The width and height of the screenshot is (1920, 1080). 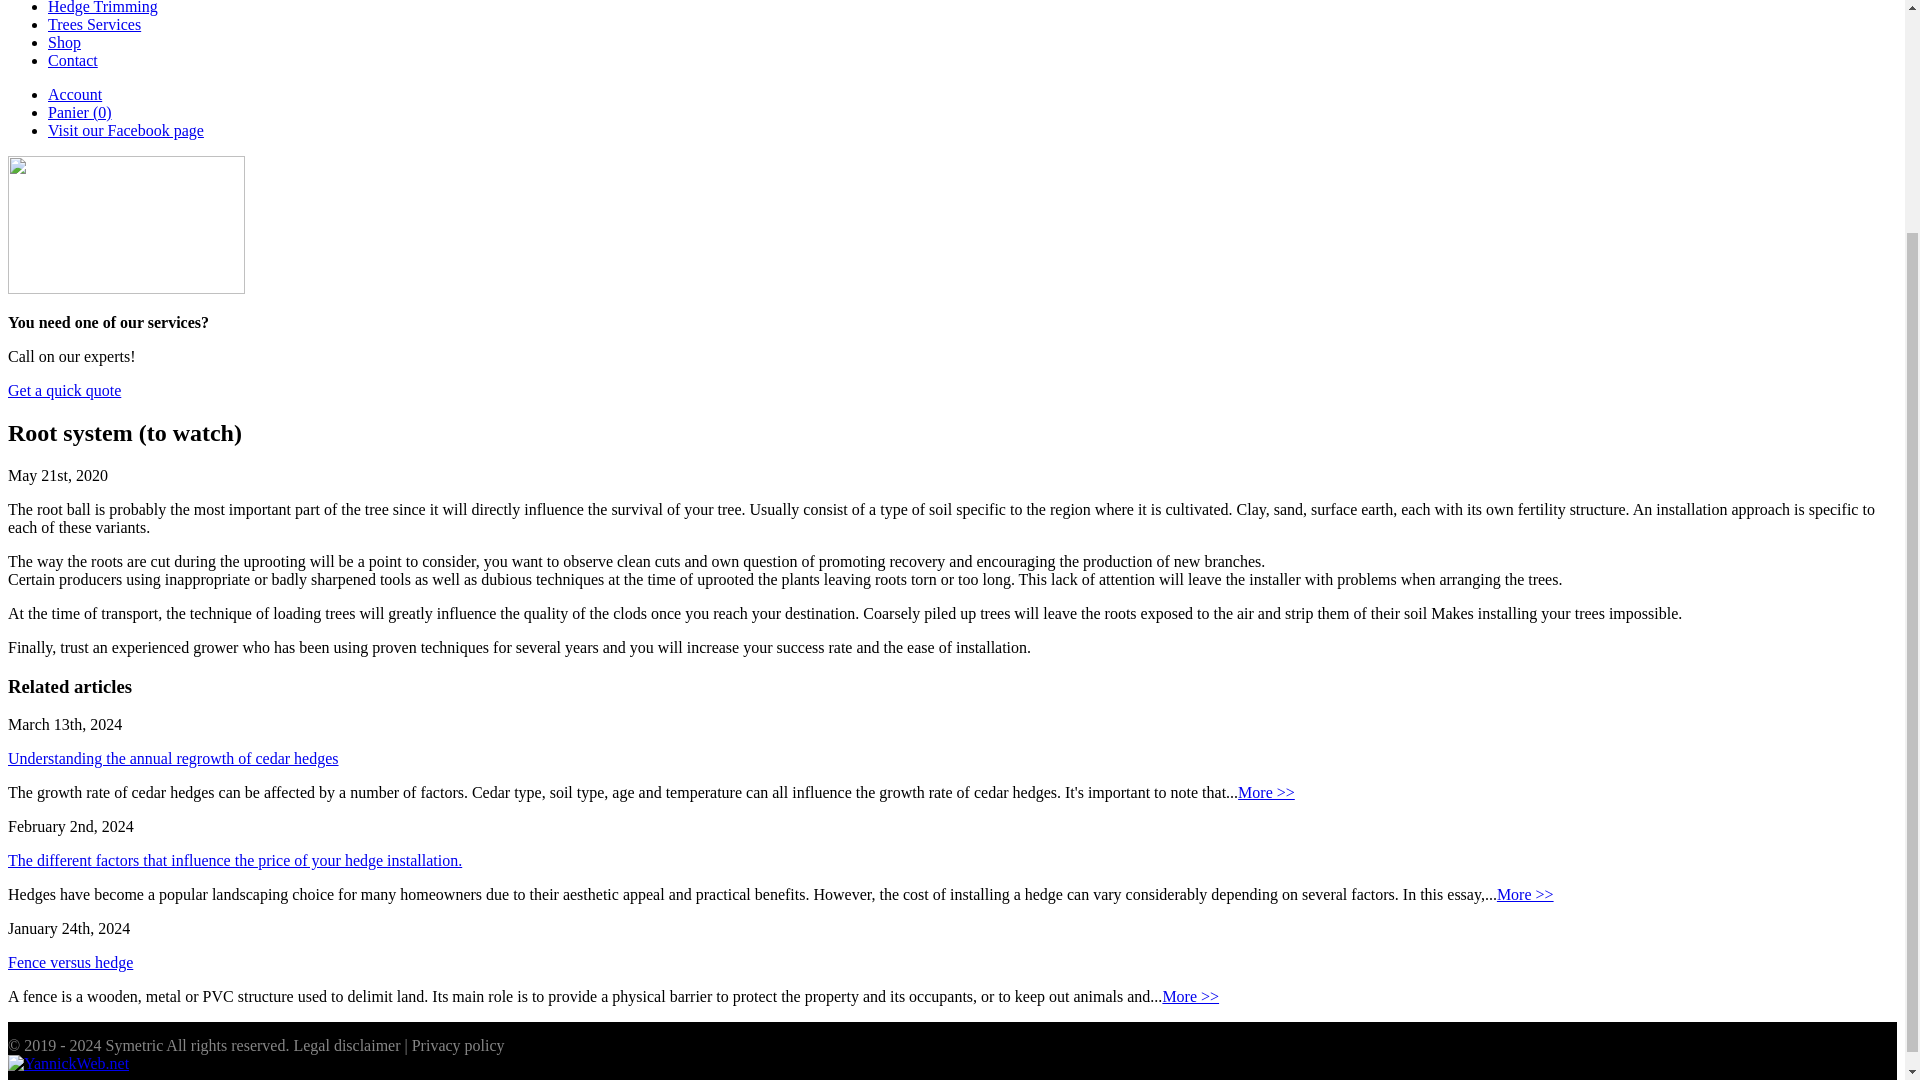 What do you see at coordinates (346, 1045) in the screenshot?
I see `Legal disclaimer` at bounding box center [346, 1045].